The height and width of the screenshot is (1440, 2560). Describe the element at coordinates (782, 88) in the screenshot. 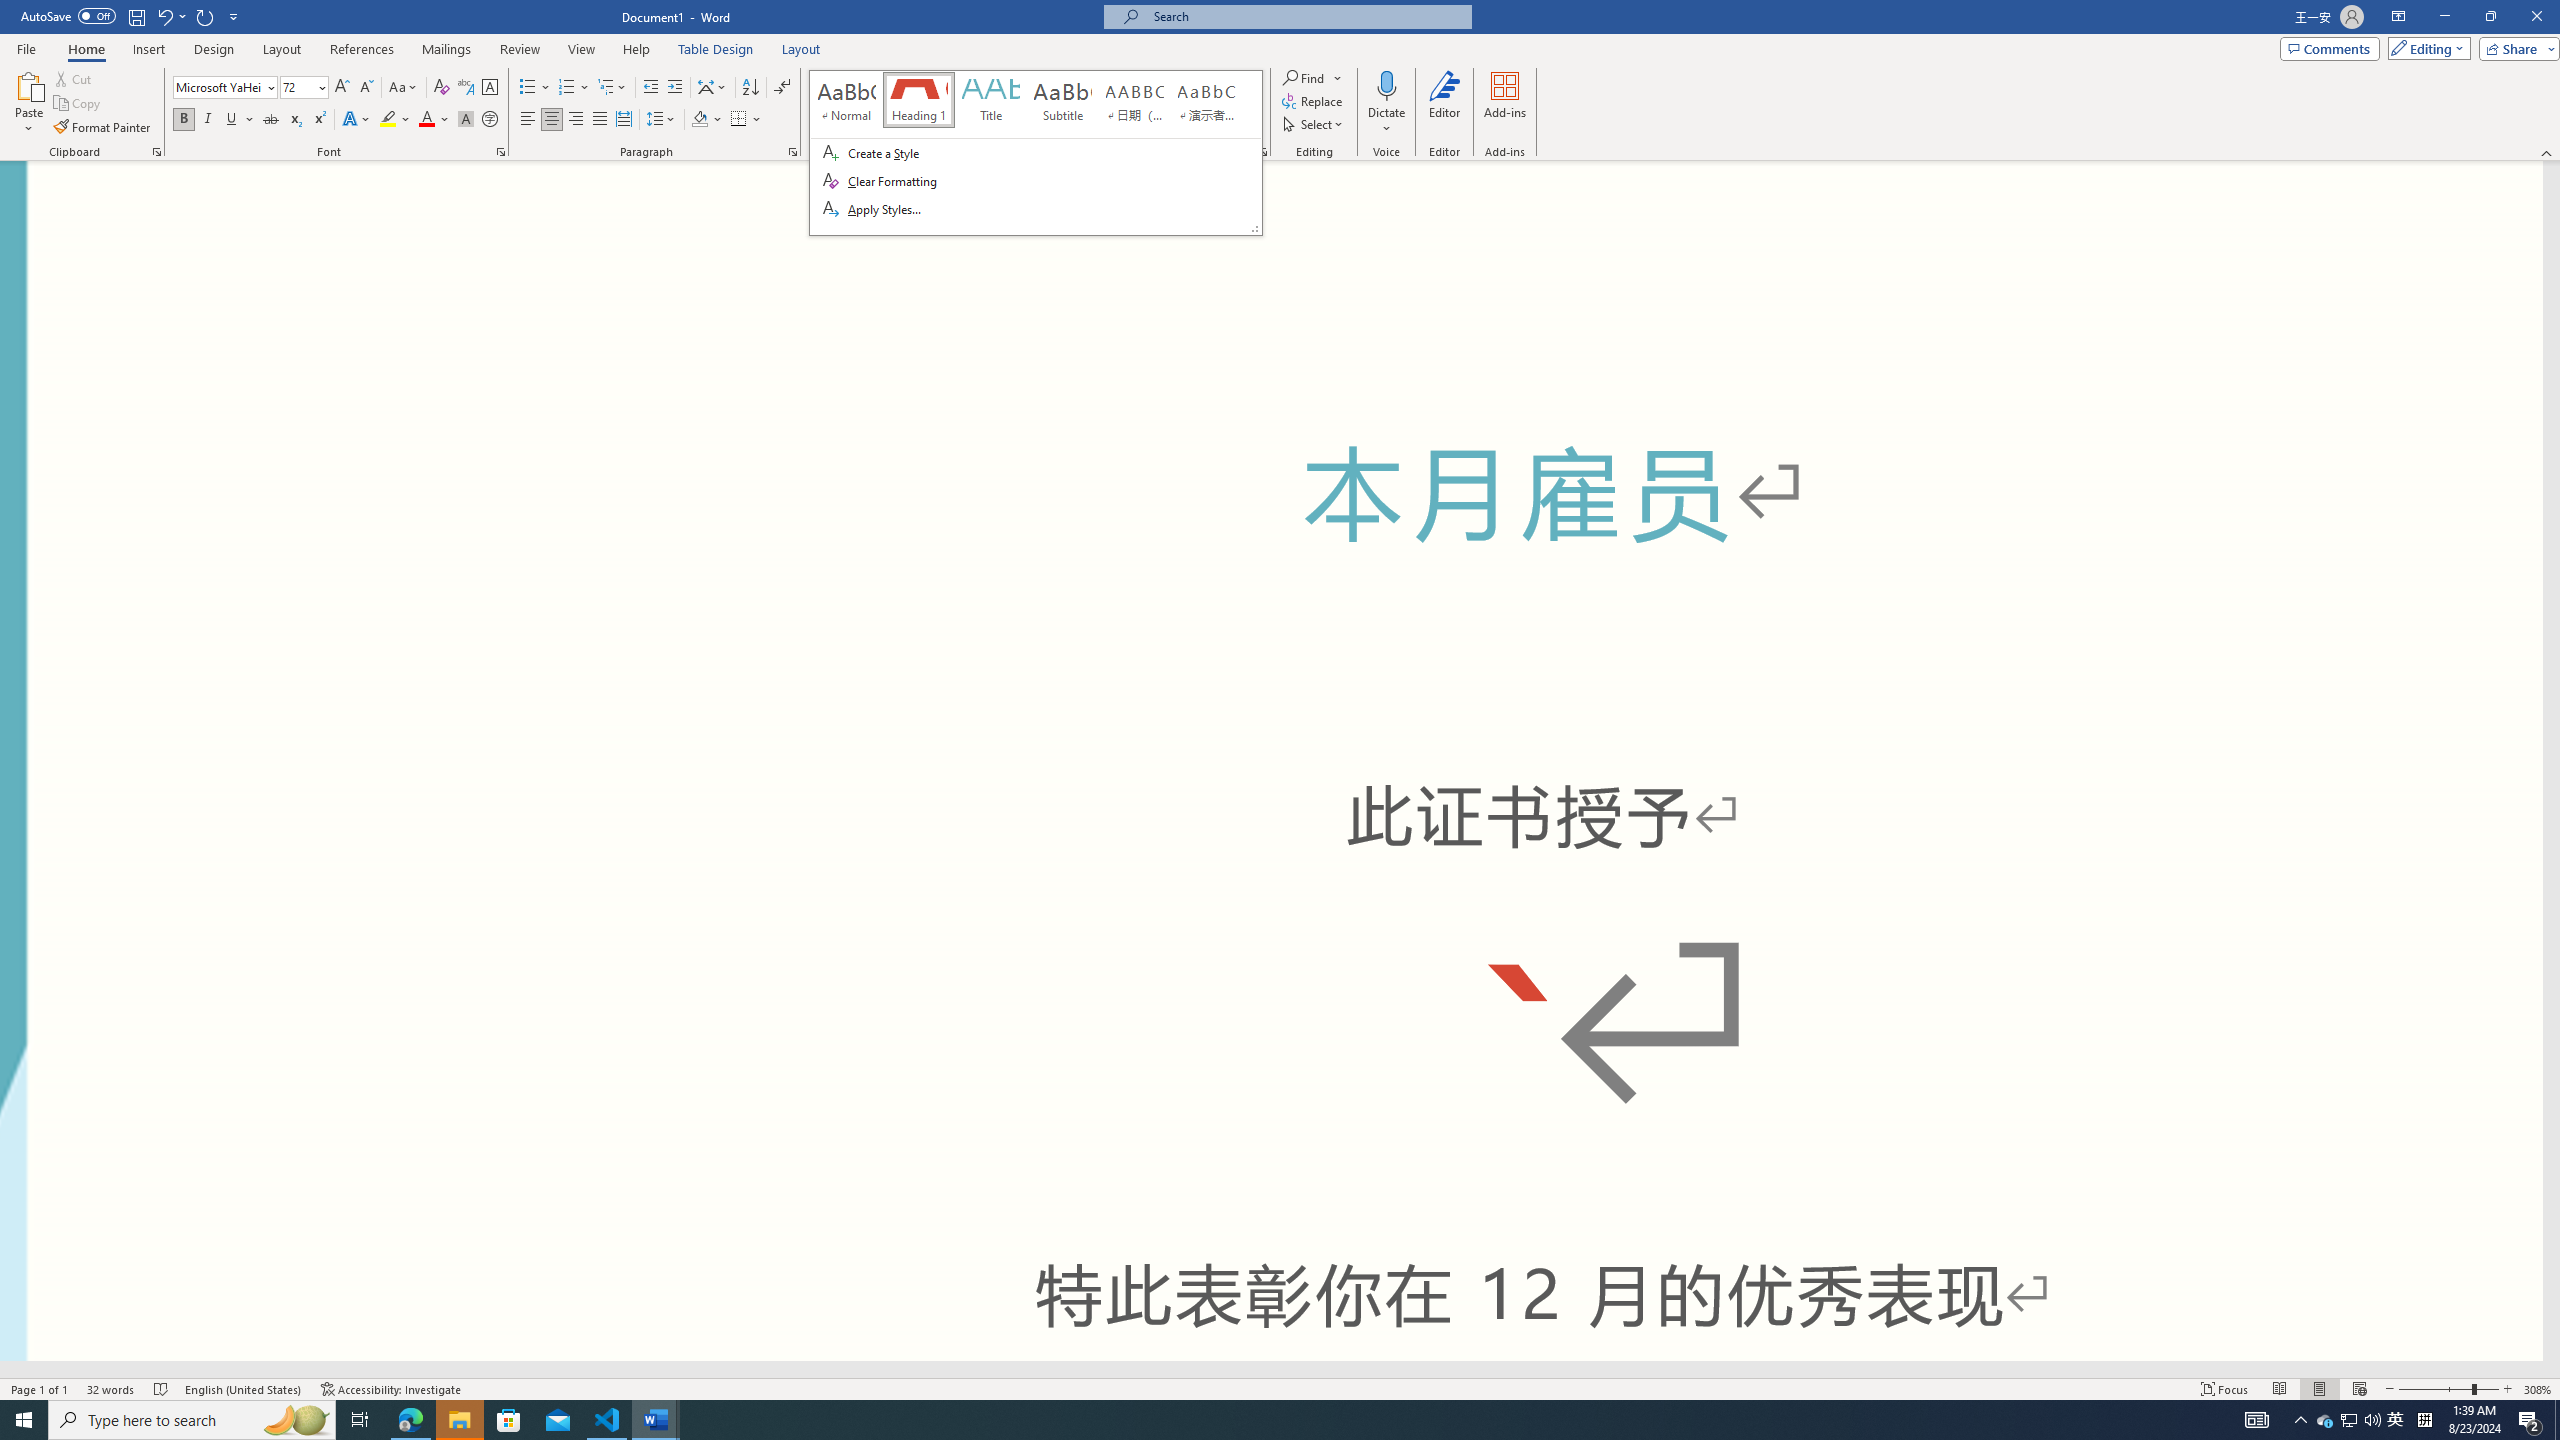

I see `Show/Hide Editing Marks` at that location.